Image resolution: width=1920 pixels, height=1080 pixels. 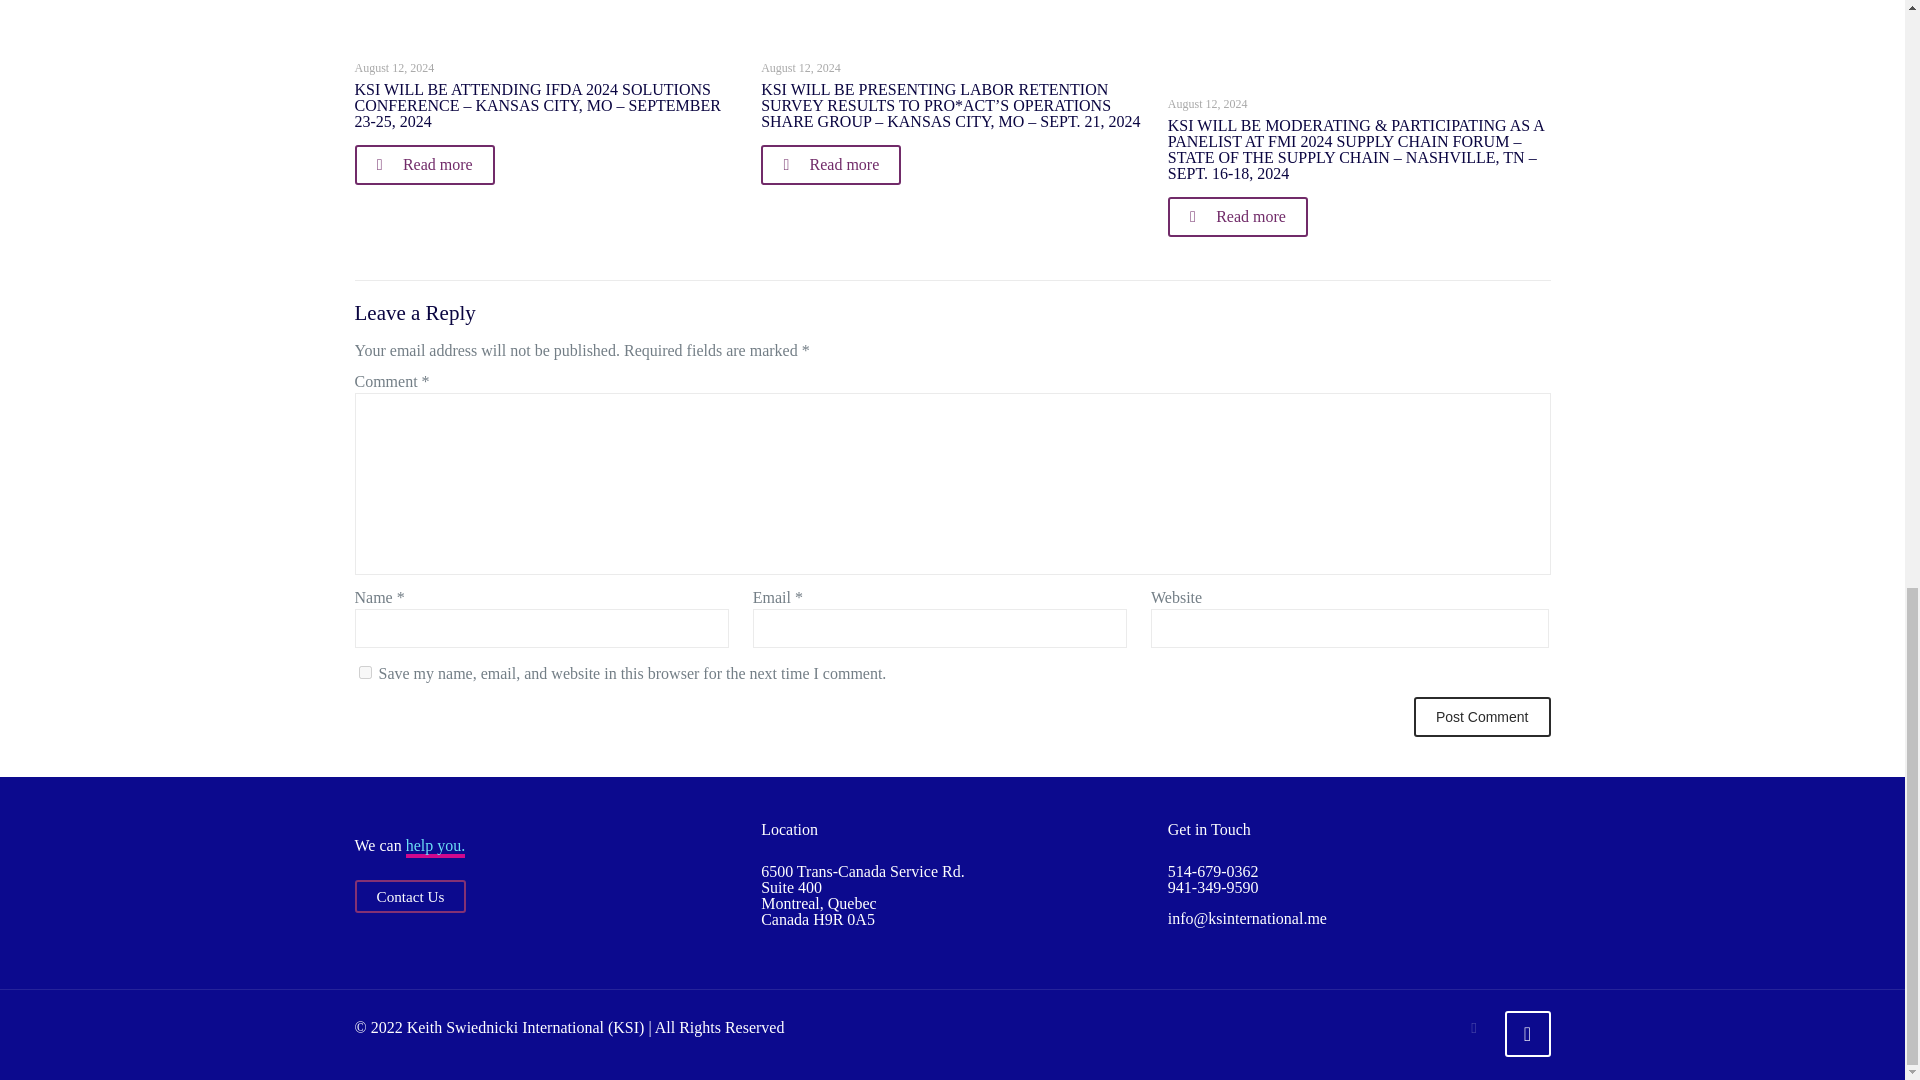 What do you see at coordinates (1482, 716) in the screenshot?
I see `Post Comment` at bounding box center [1482, 716].